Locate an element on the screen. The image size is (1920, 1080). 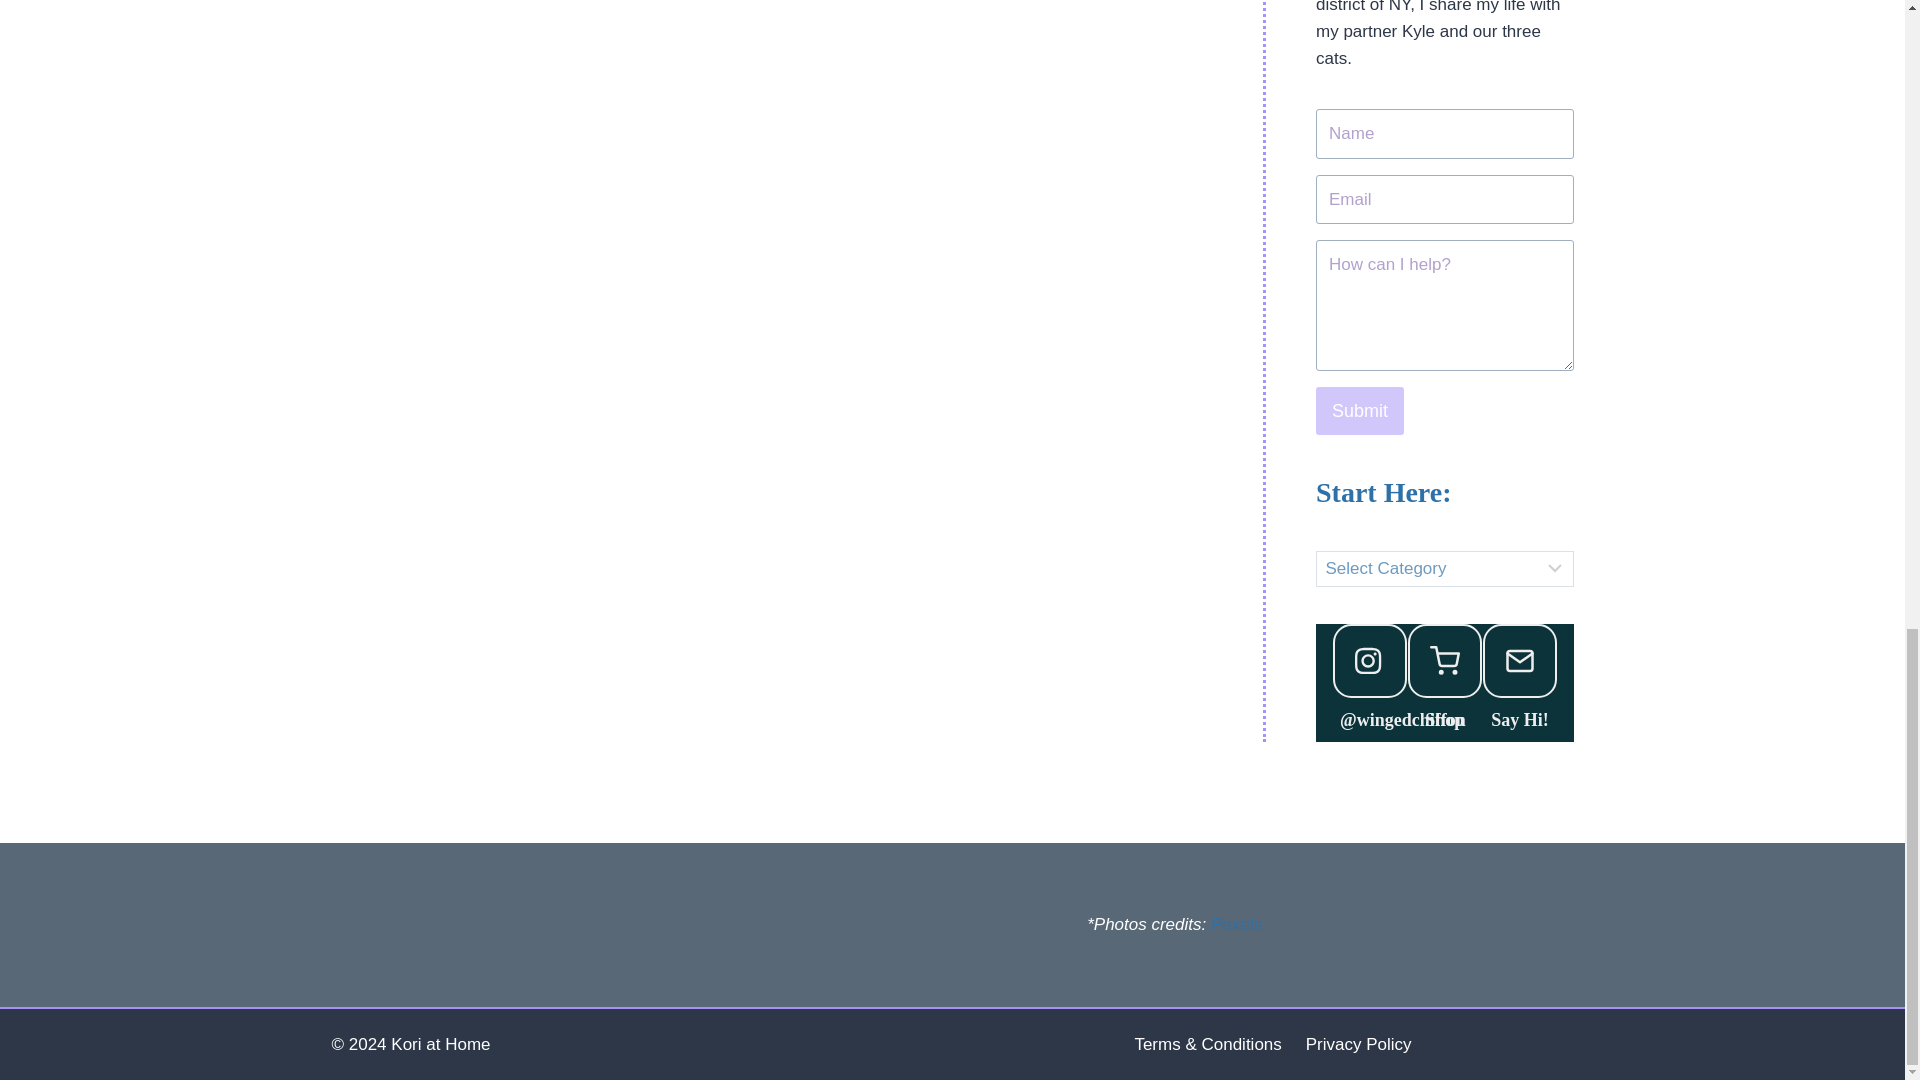
Privacy Policy is located at coordinates (1359, 1044).